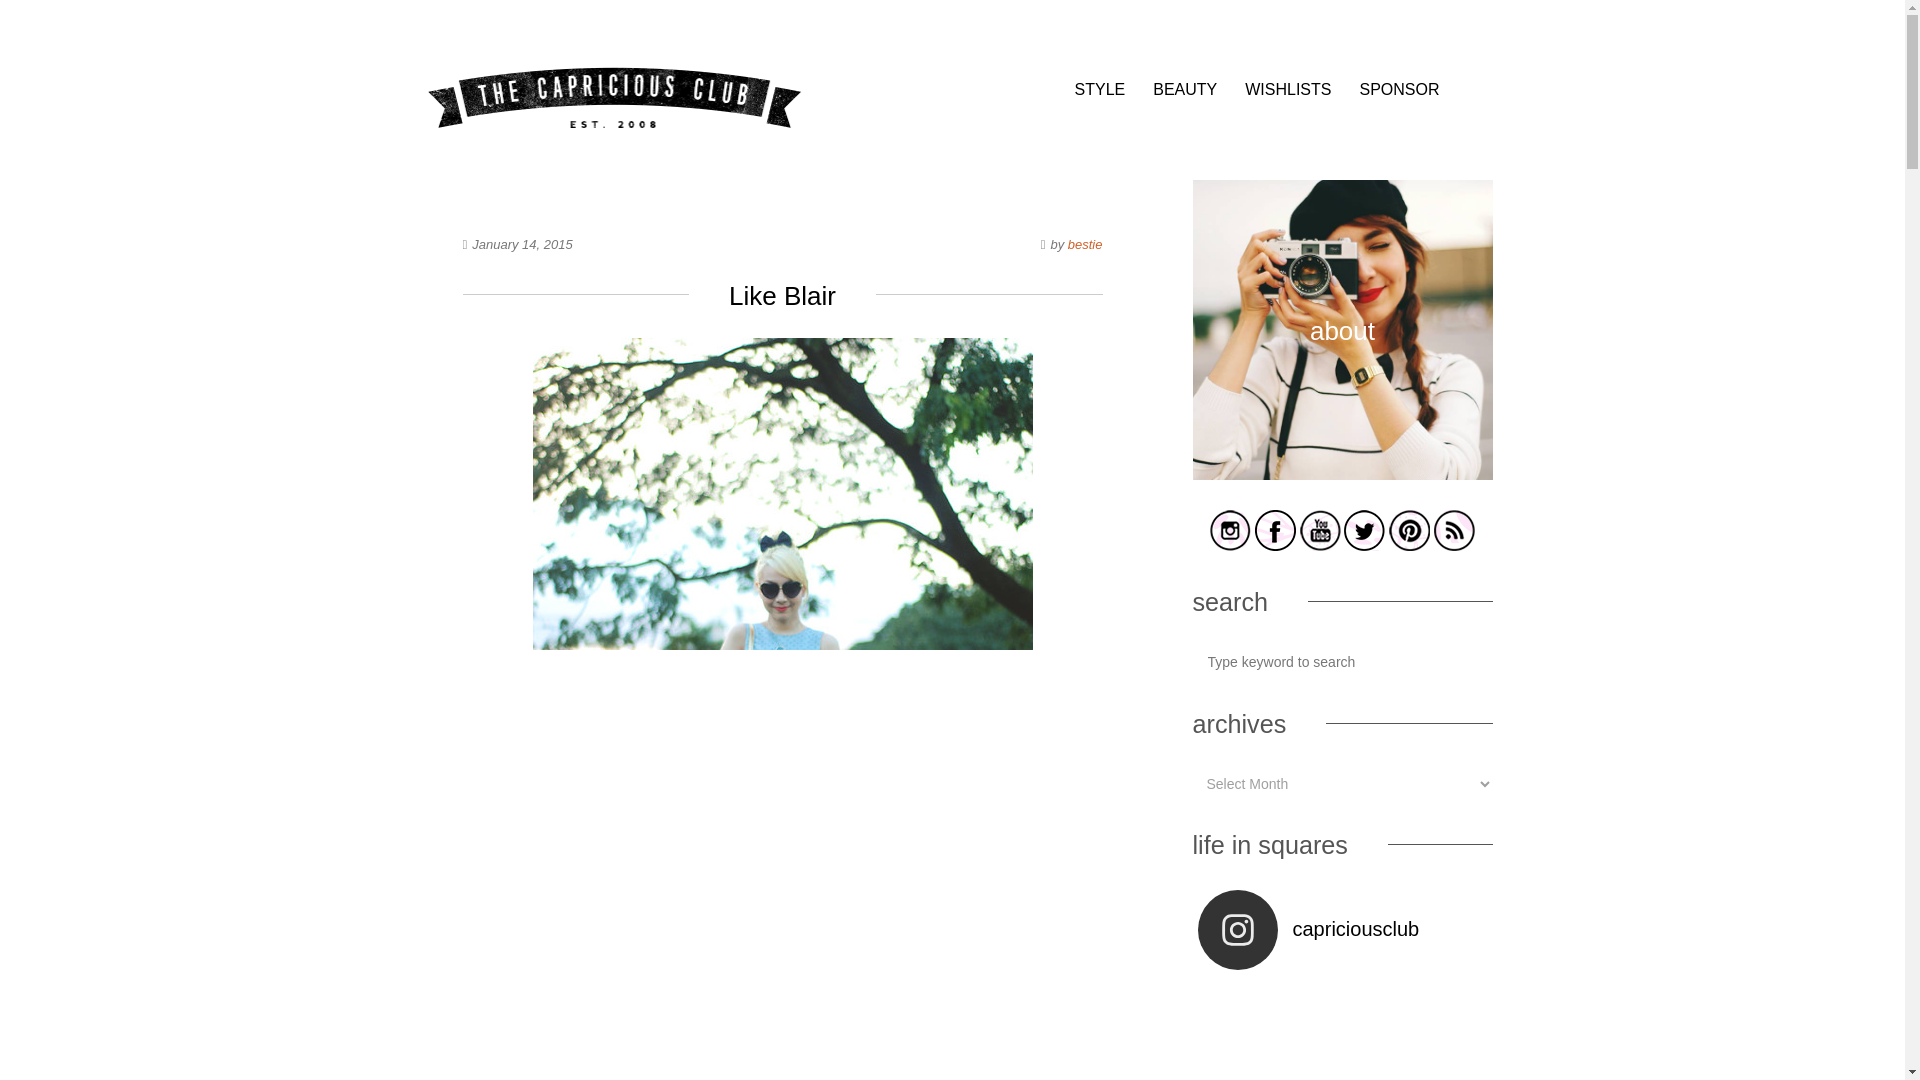 The height and width of the screenshot is (1080, 1920). Describe the element at coordinates (1287, 90) in the screenshot. I see `WISHLISTS` at that location.